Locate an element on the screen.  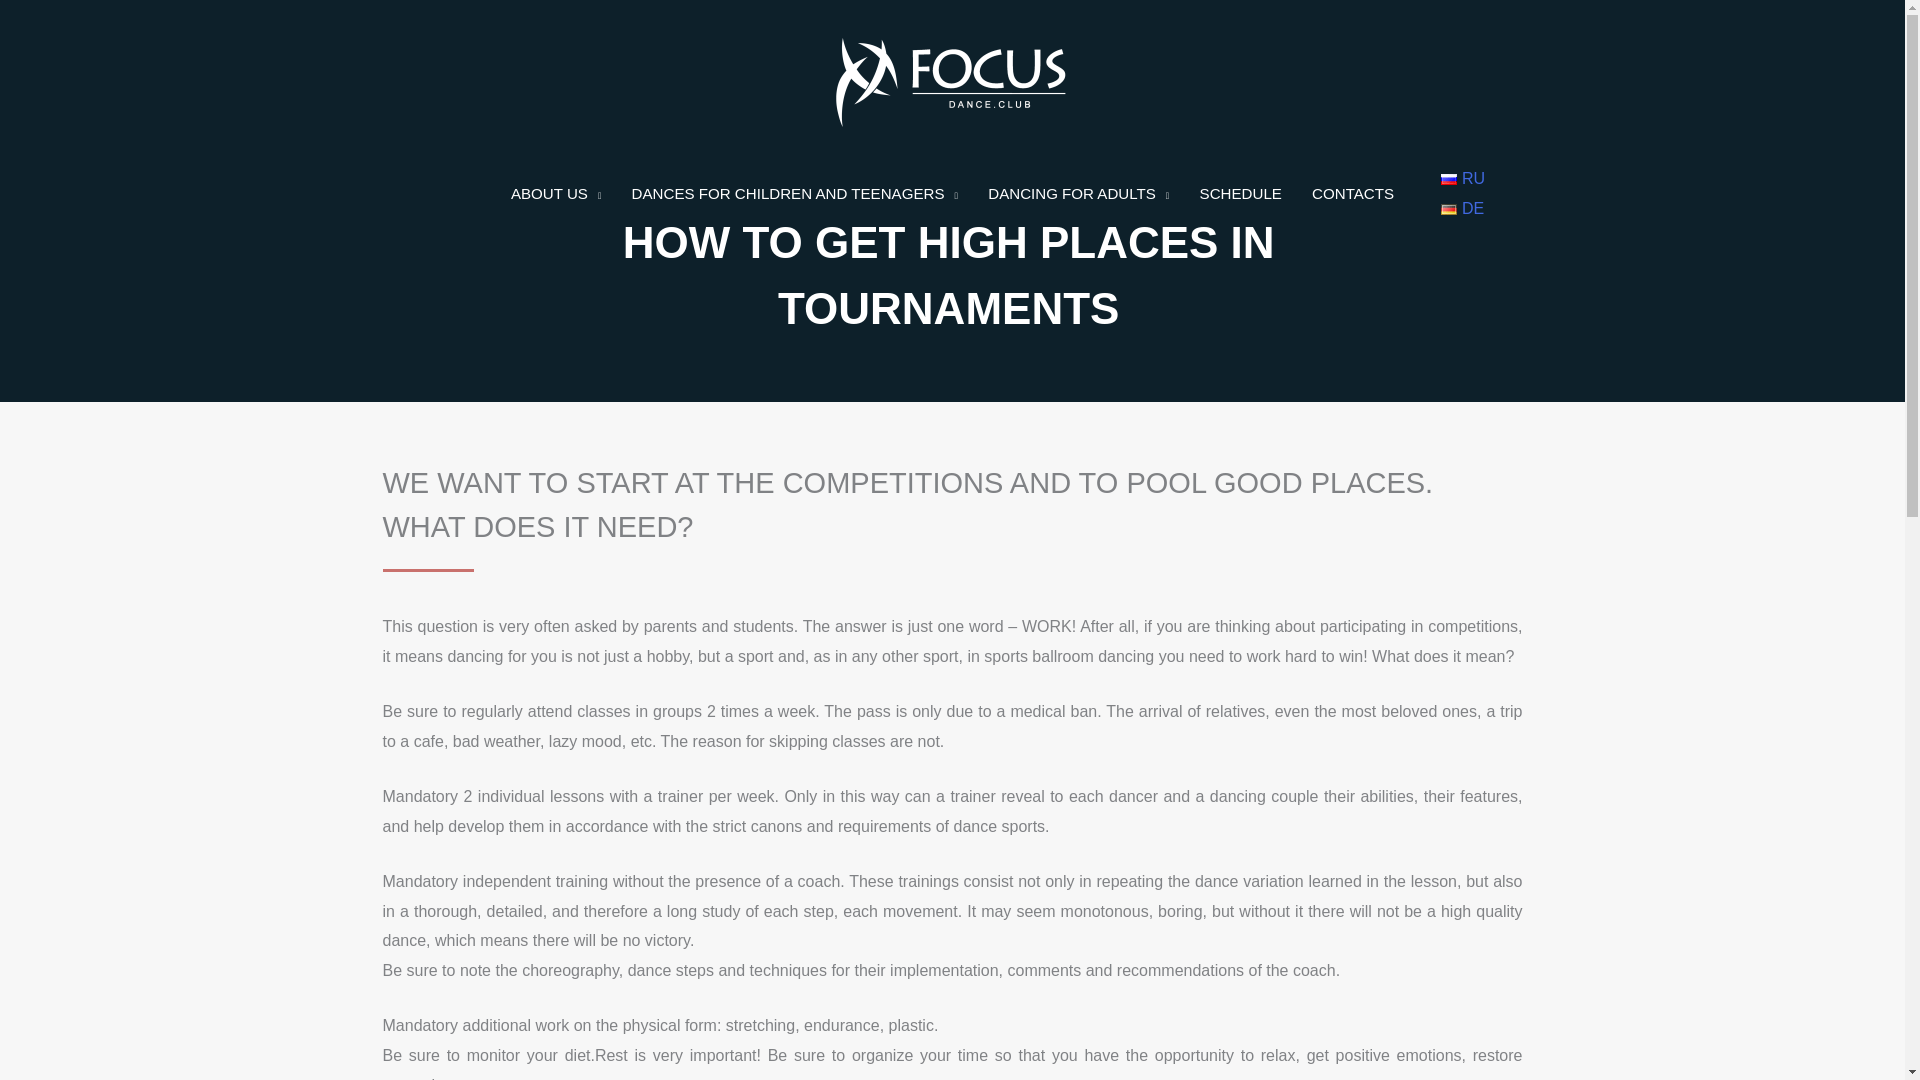
DANCES FOR CHILDREN AND TEENAGERS is located at coordinates (794, 194).